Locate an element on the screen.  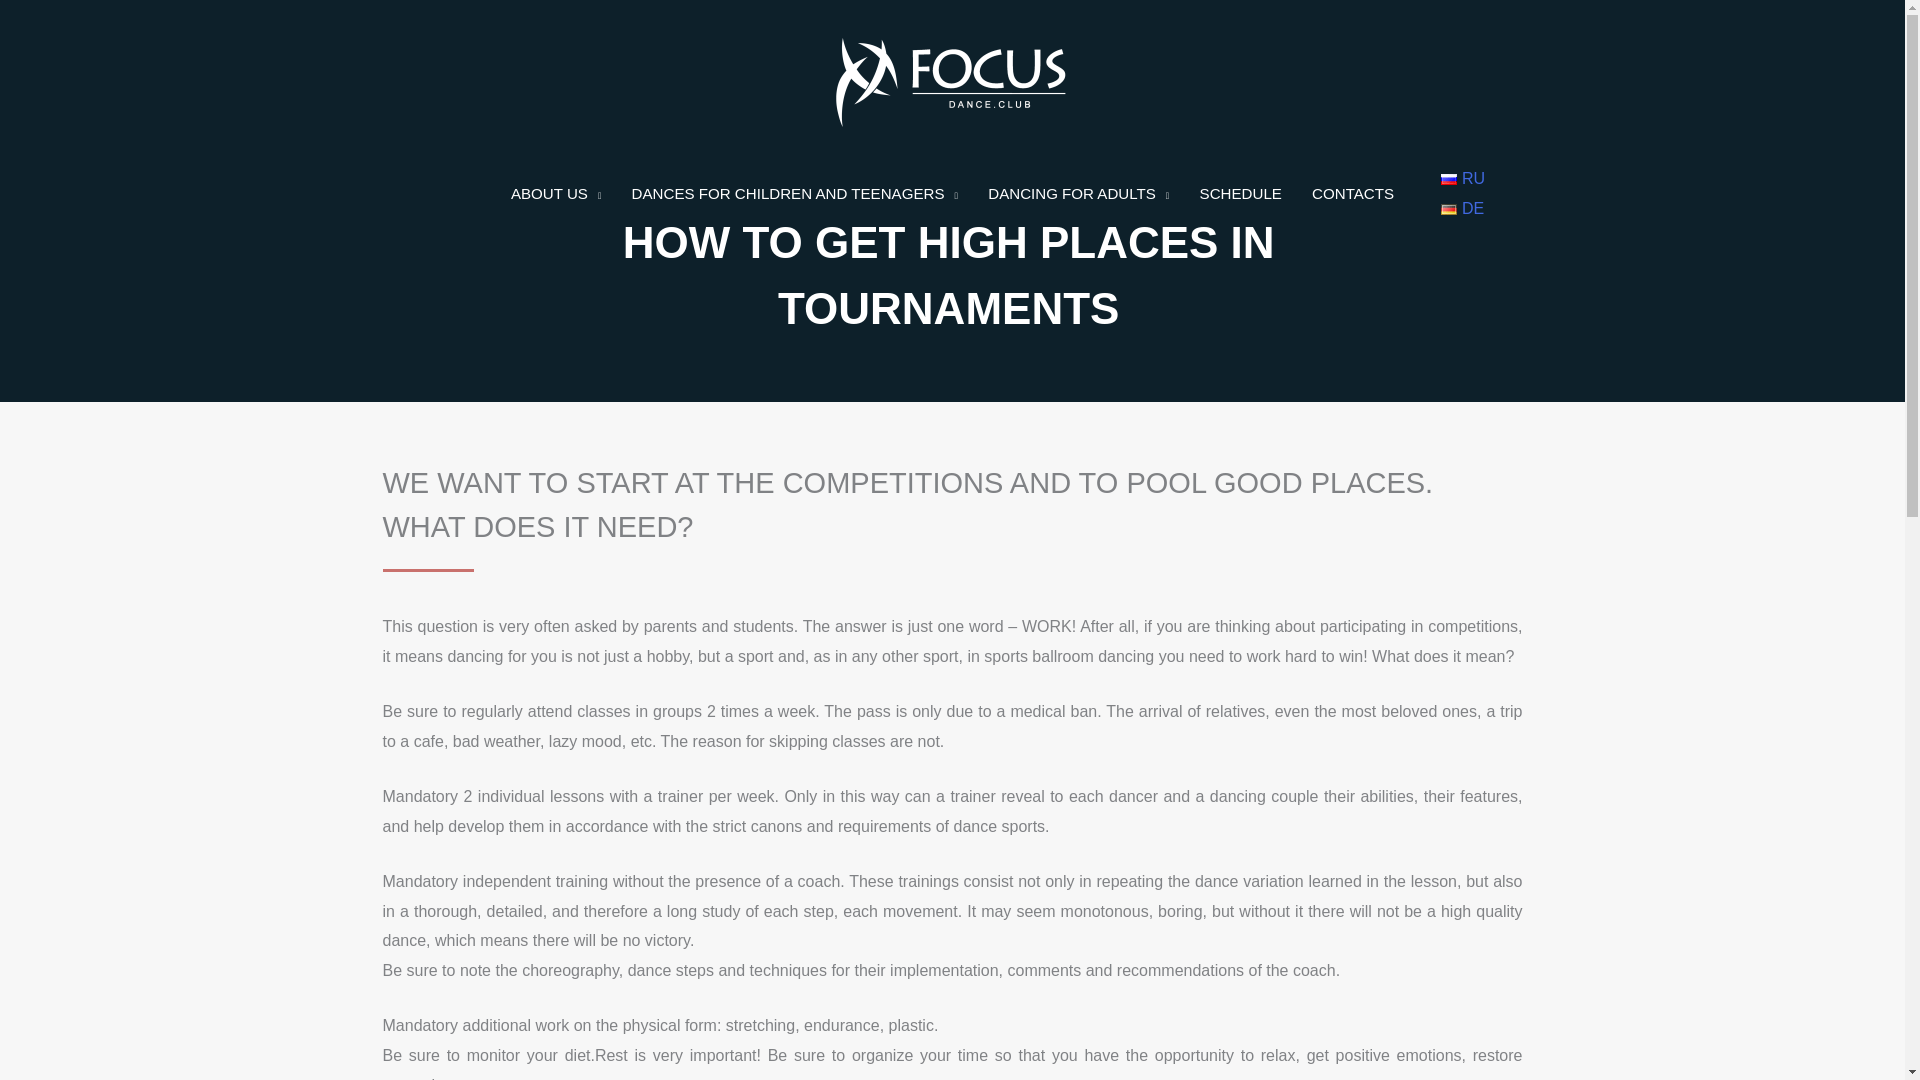
DANCES FOR CHILDREN AND TEENAGERS is located at coordinates (794, 194).